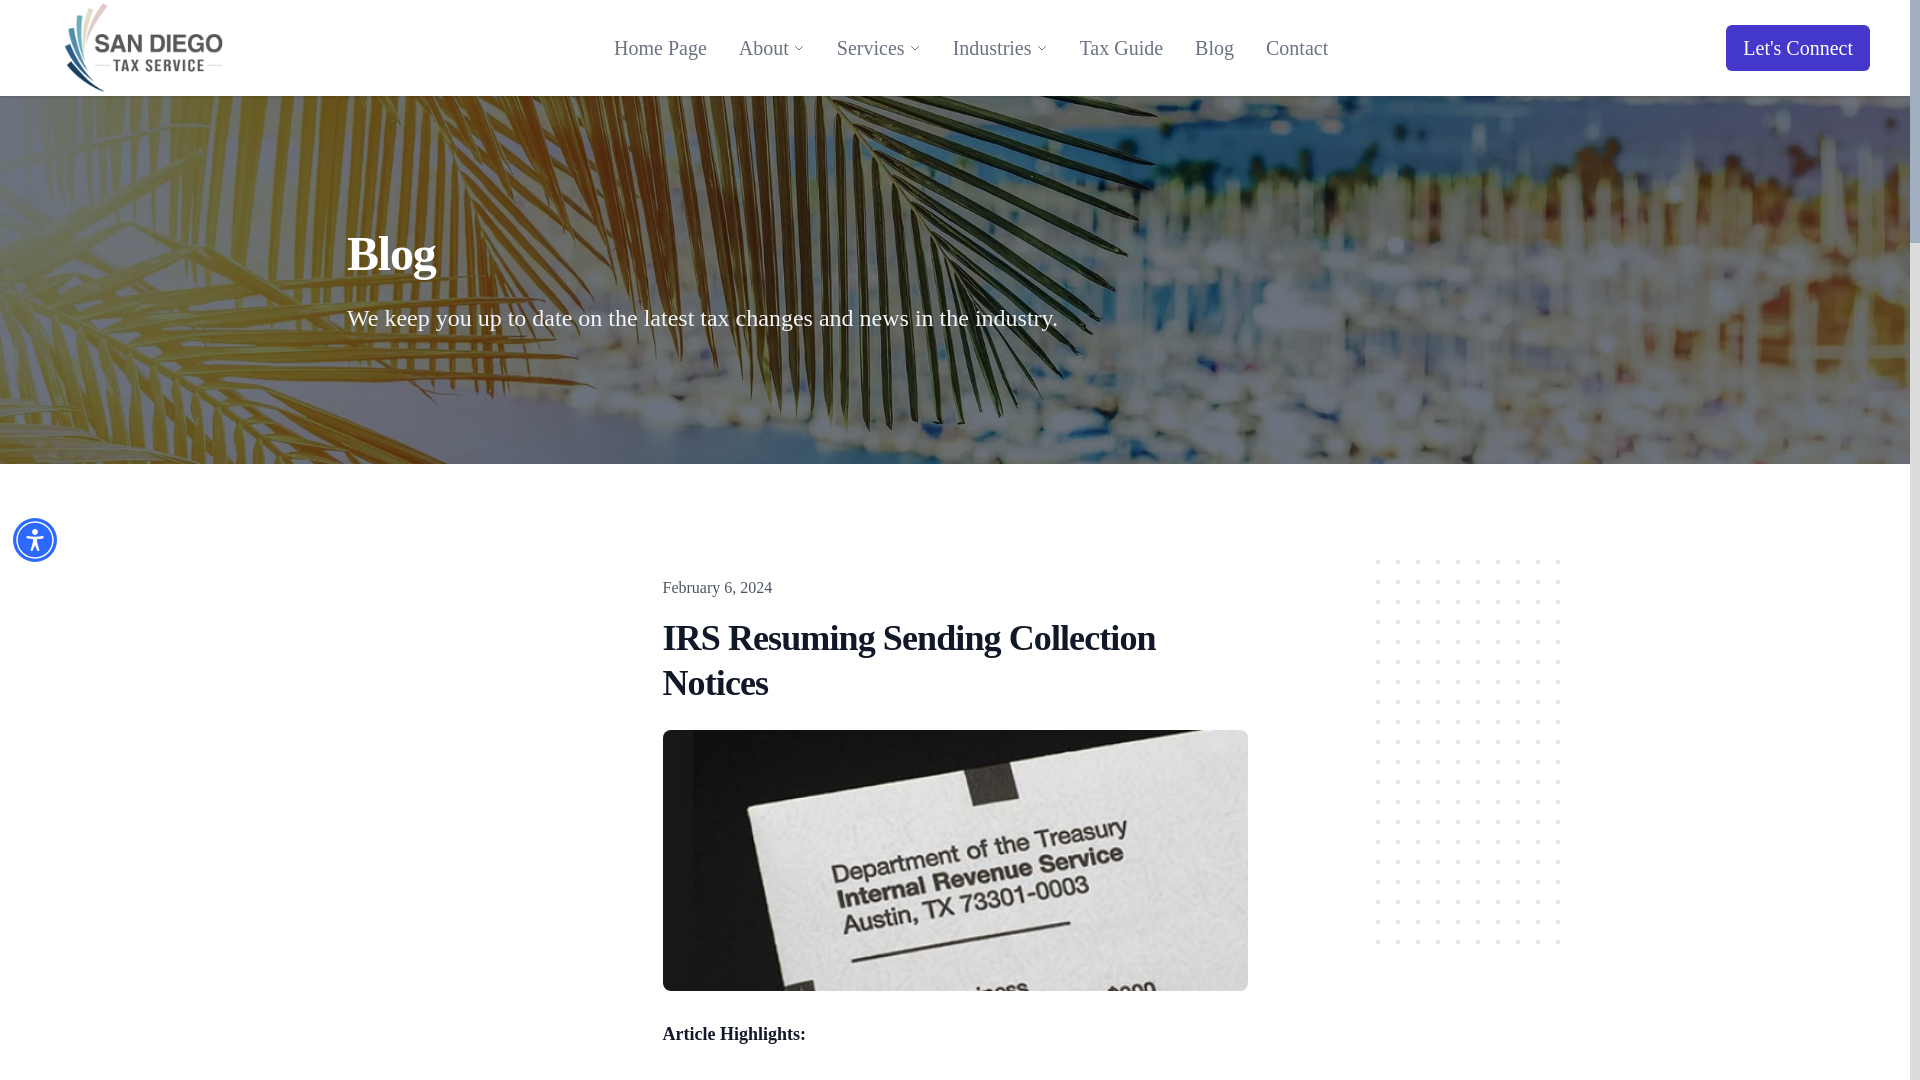 The height and width of the screenshot is (1080, 1920). What do you see at coordinates (1296, 48) in the screenshot?
I see `Contact` at bounding box center [1296, 48].